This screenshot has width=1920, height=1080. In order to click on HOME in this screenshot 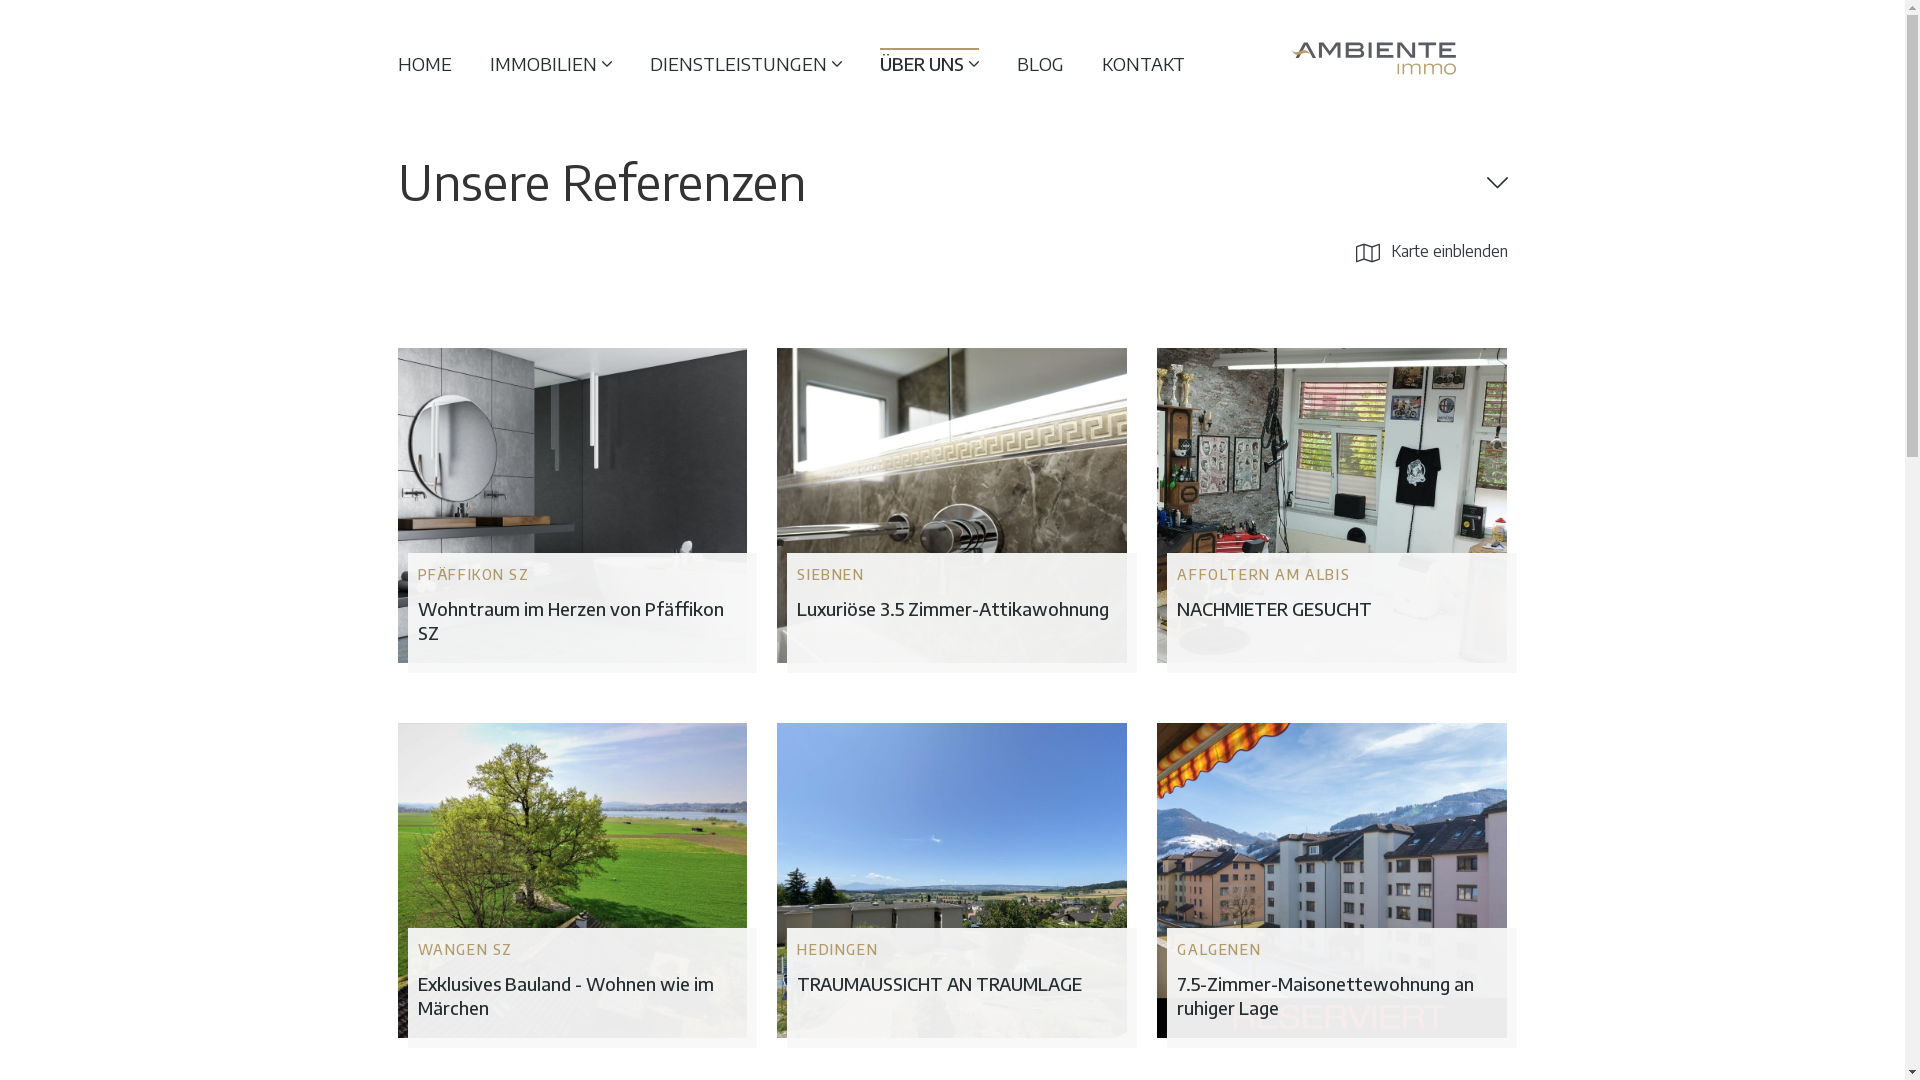, I will do `click(425, 64)`.